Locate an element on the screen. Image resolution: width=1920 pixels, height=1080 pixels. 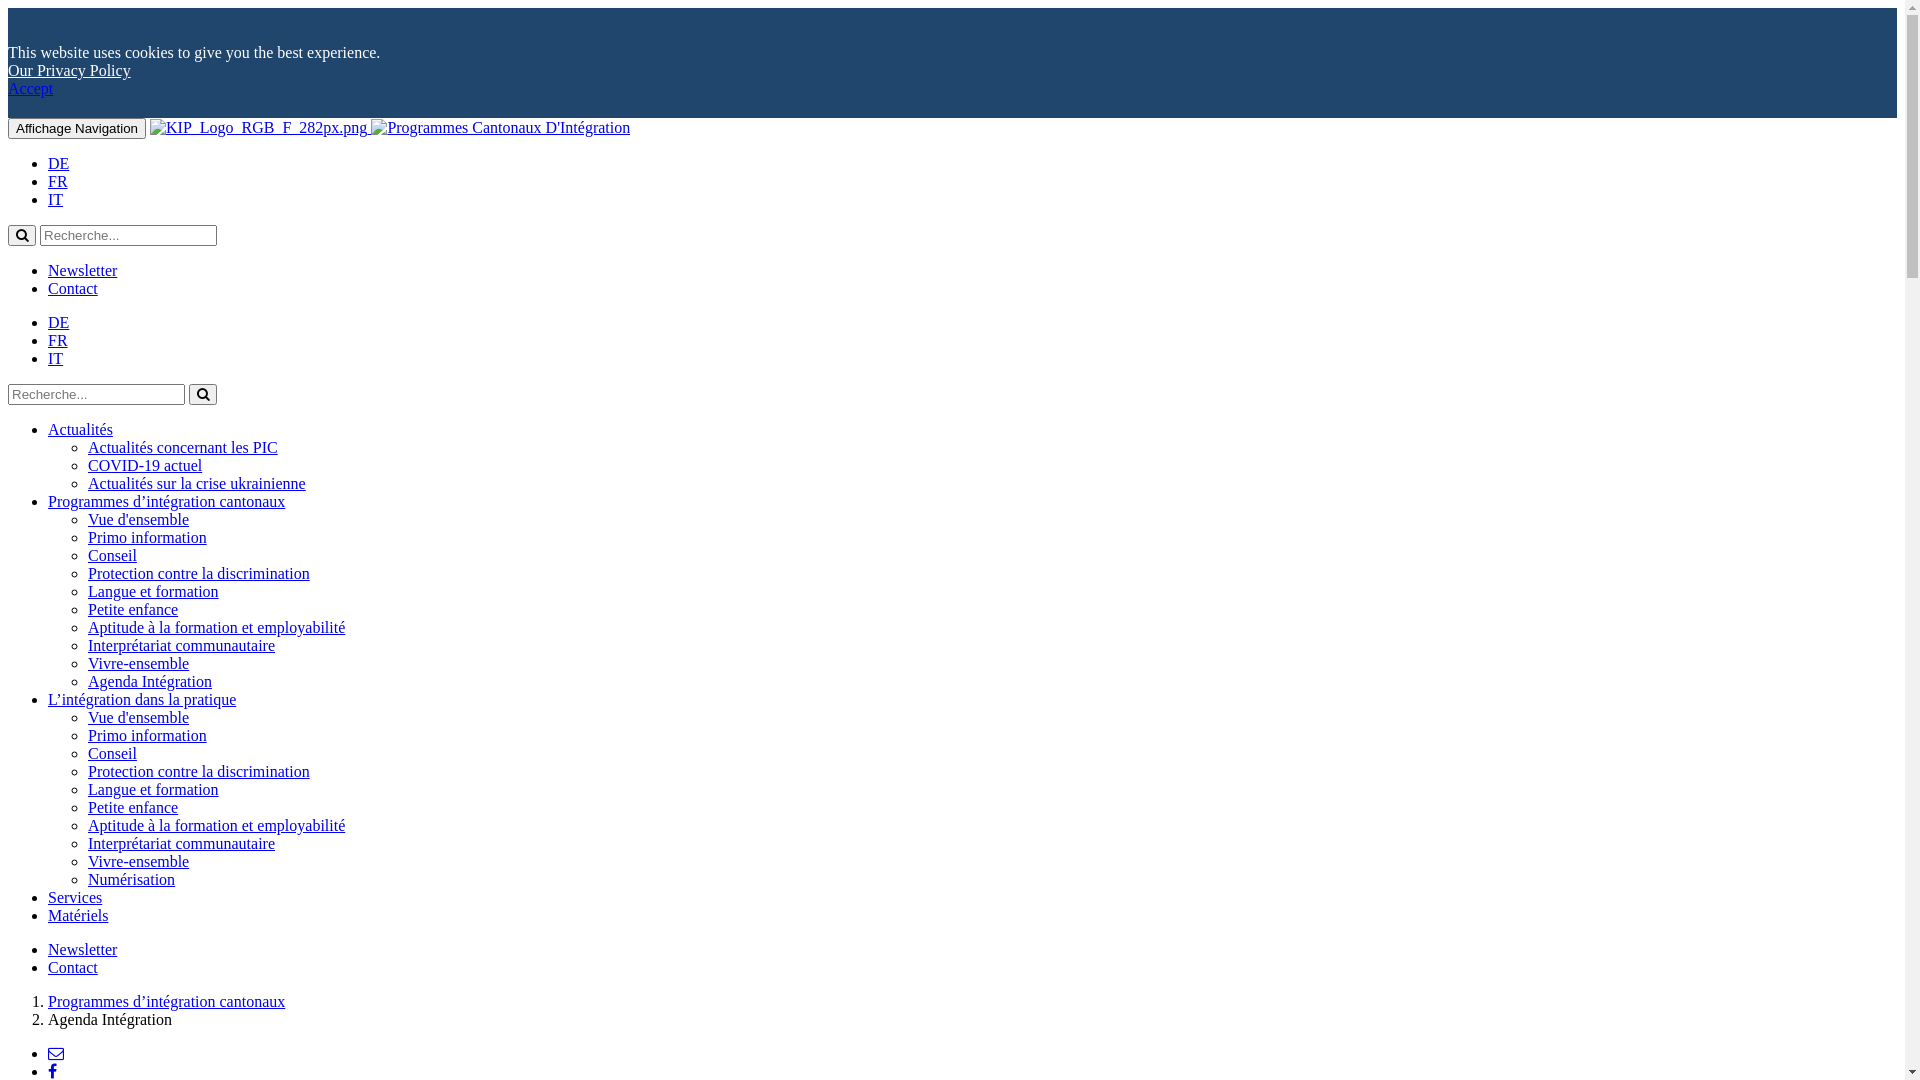
Accept is located at coordinates (30, 88).